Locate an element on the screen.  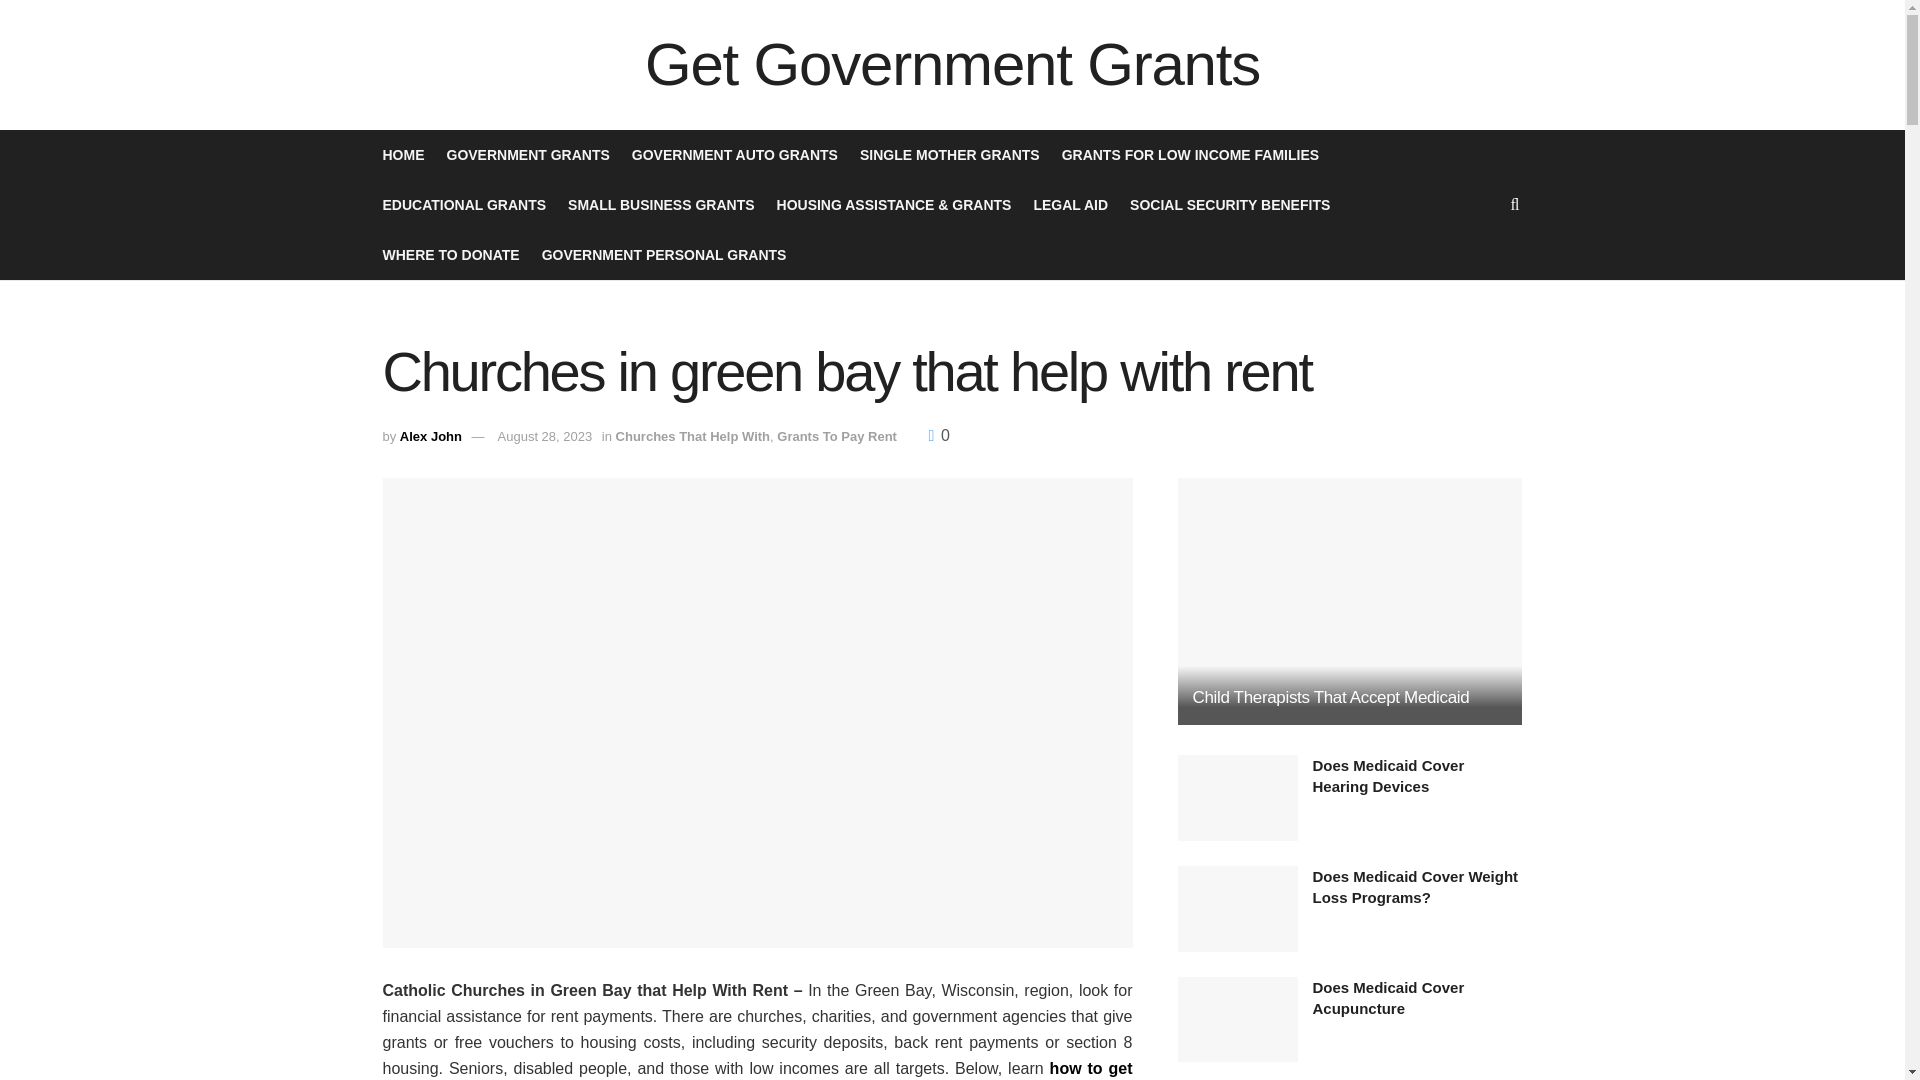
LEGAL AID is located at coordinates (1070, 205).